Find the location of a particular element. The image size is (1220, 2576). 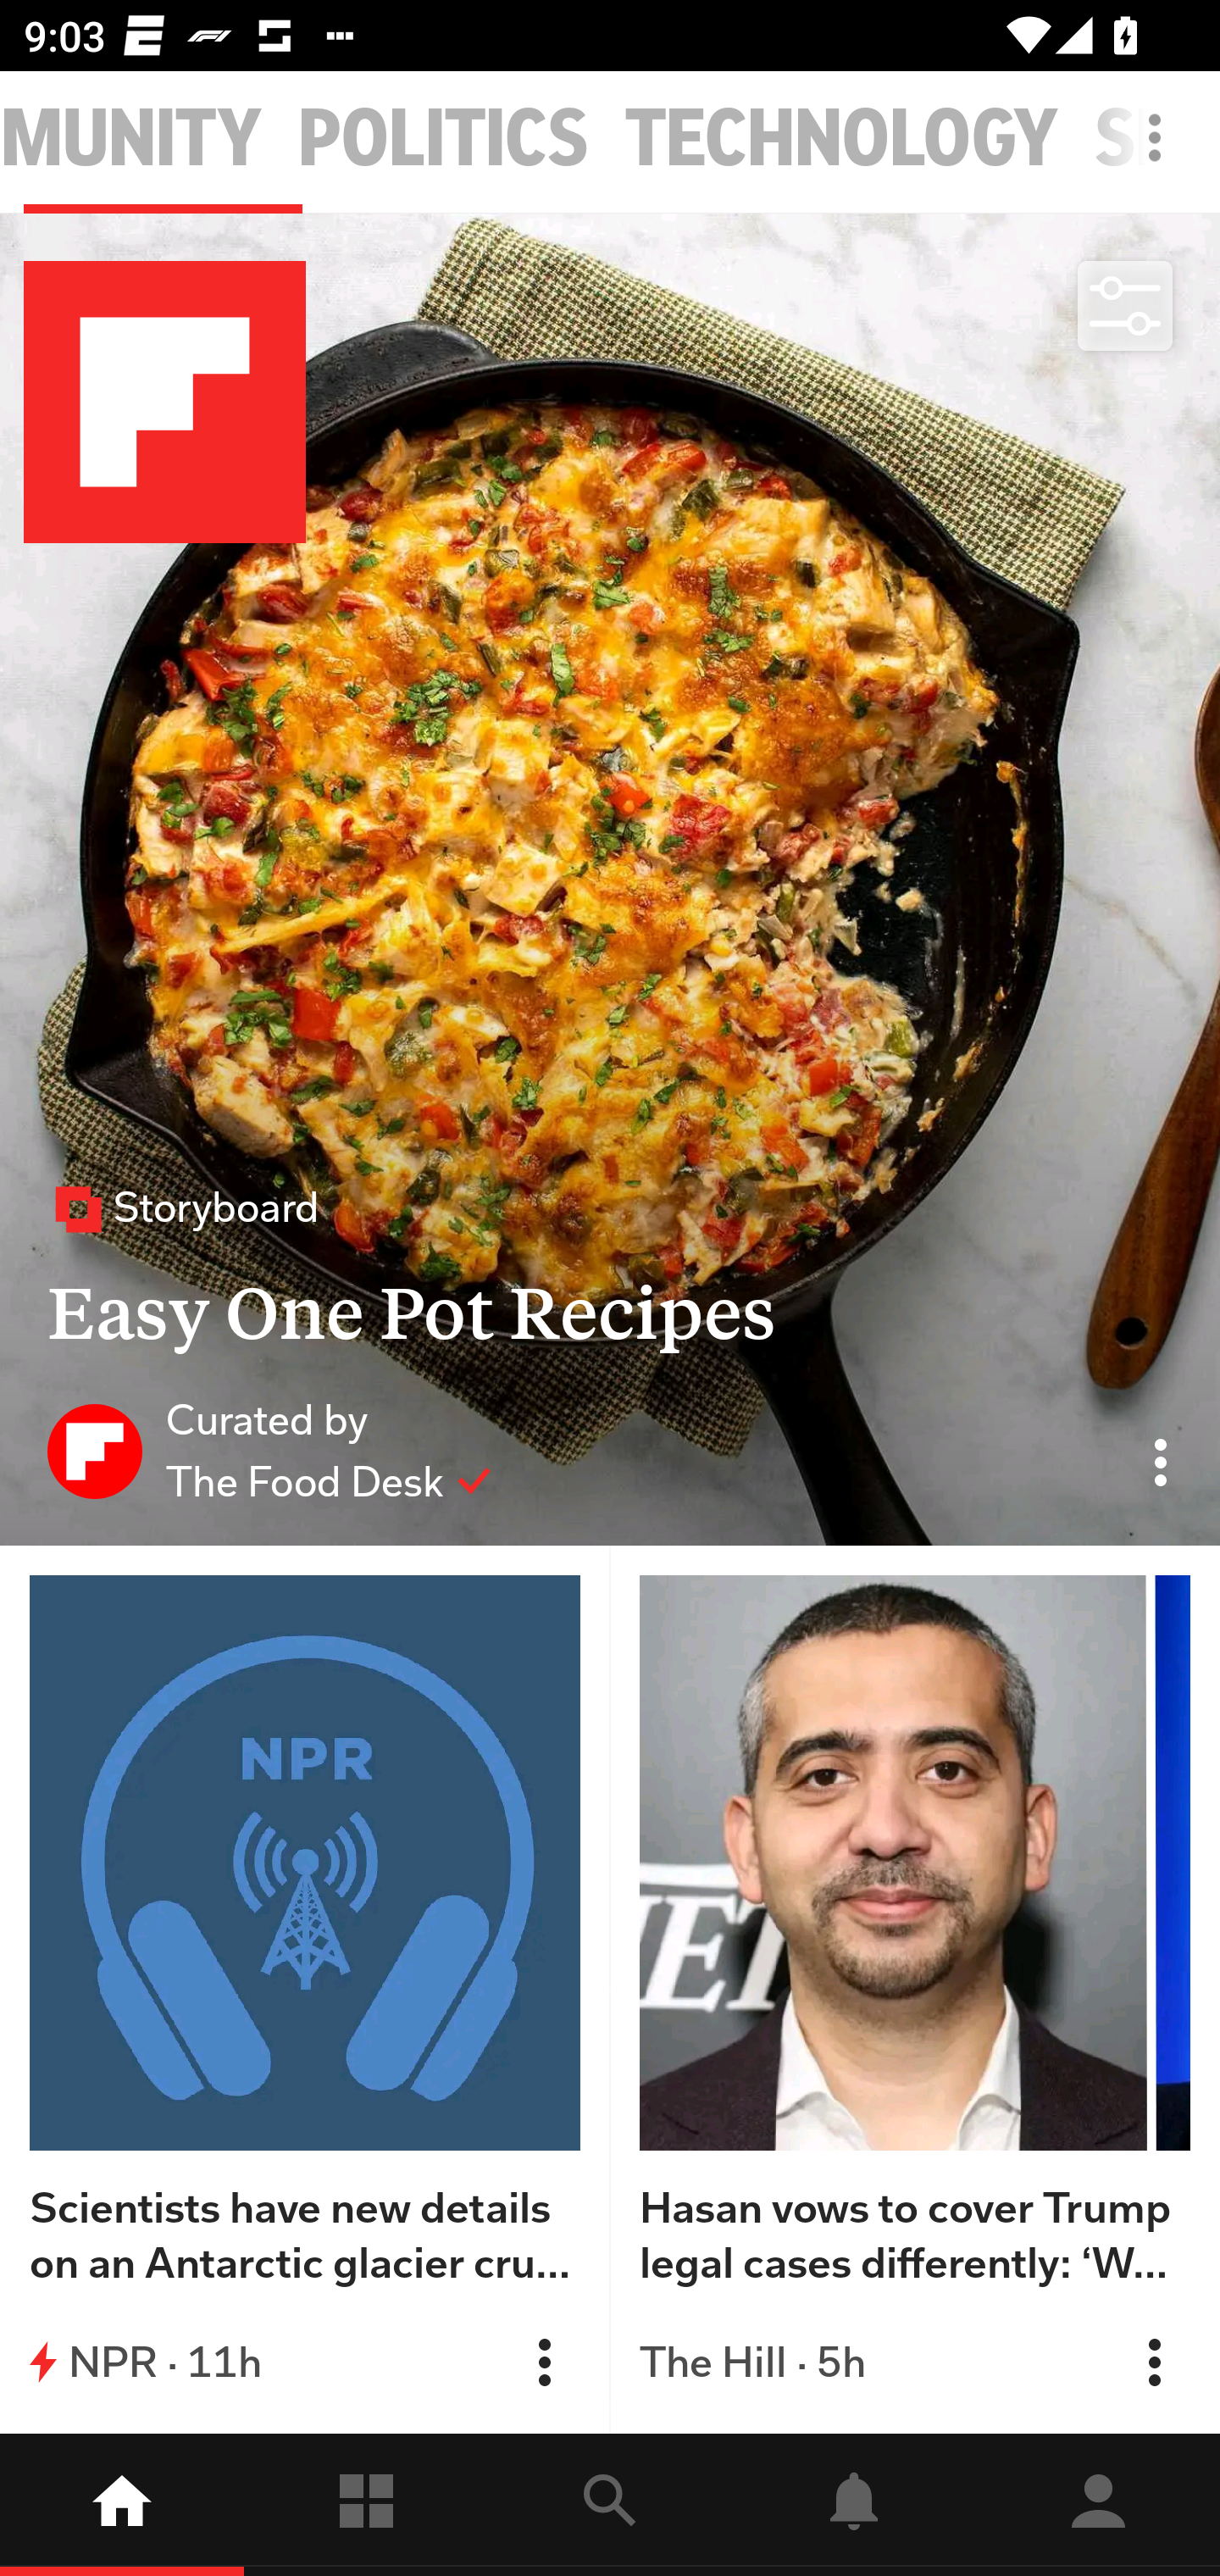

Notifications is located at coordinates (854, 2505).